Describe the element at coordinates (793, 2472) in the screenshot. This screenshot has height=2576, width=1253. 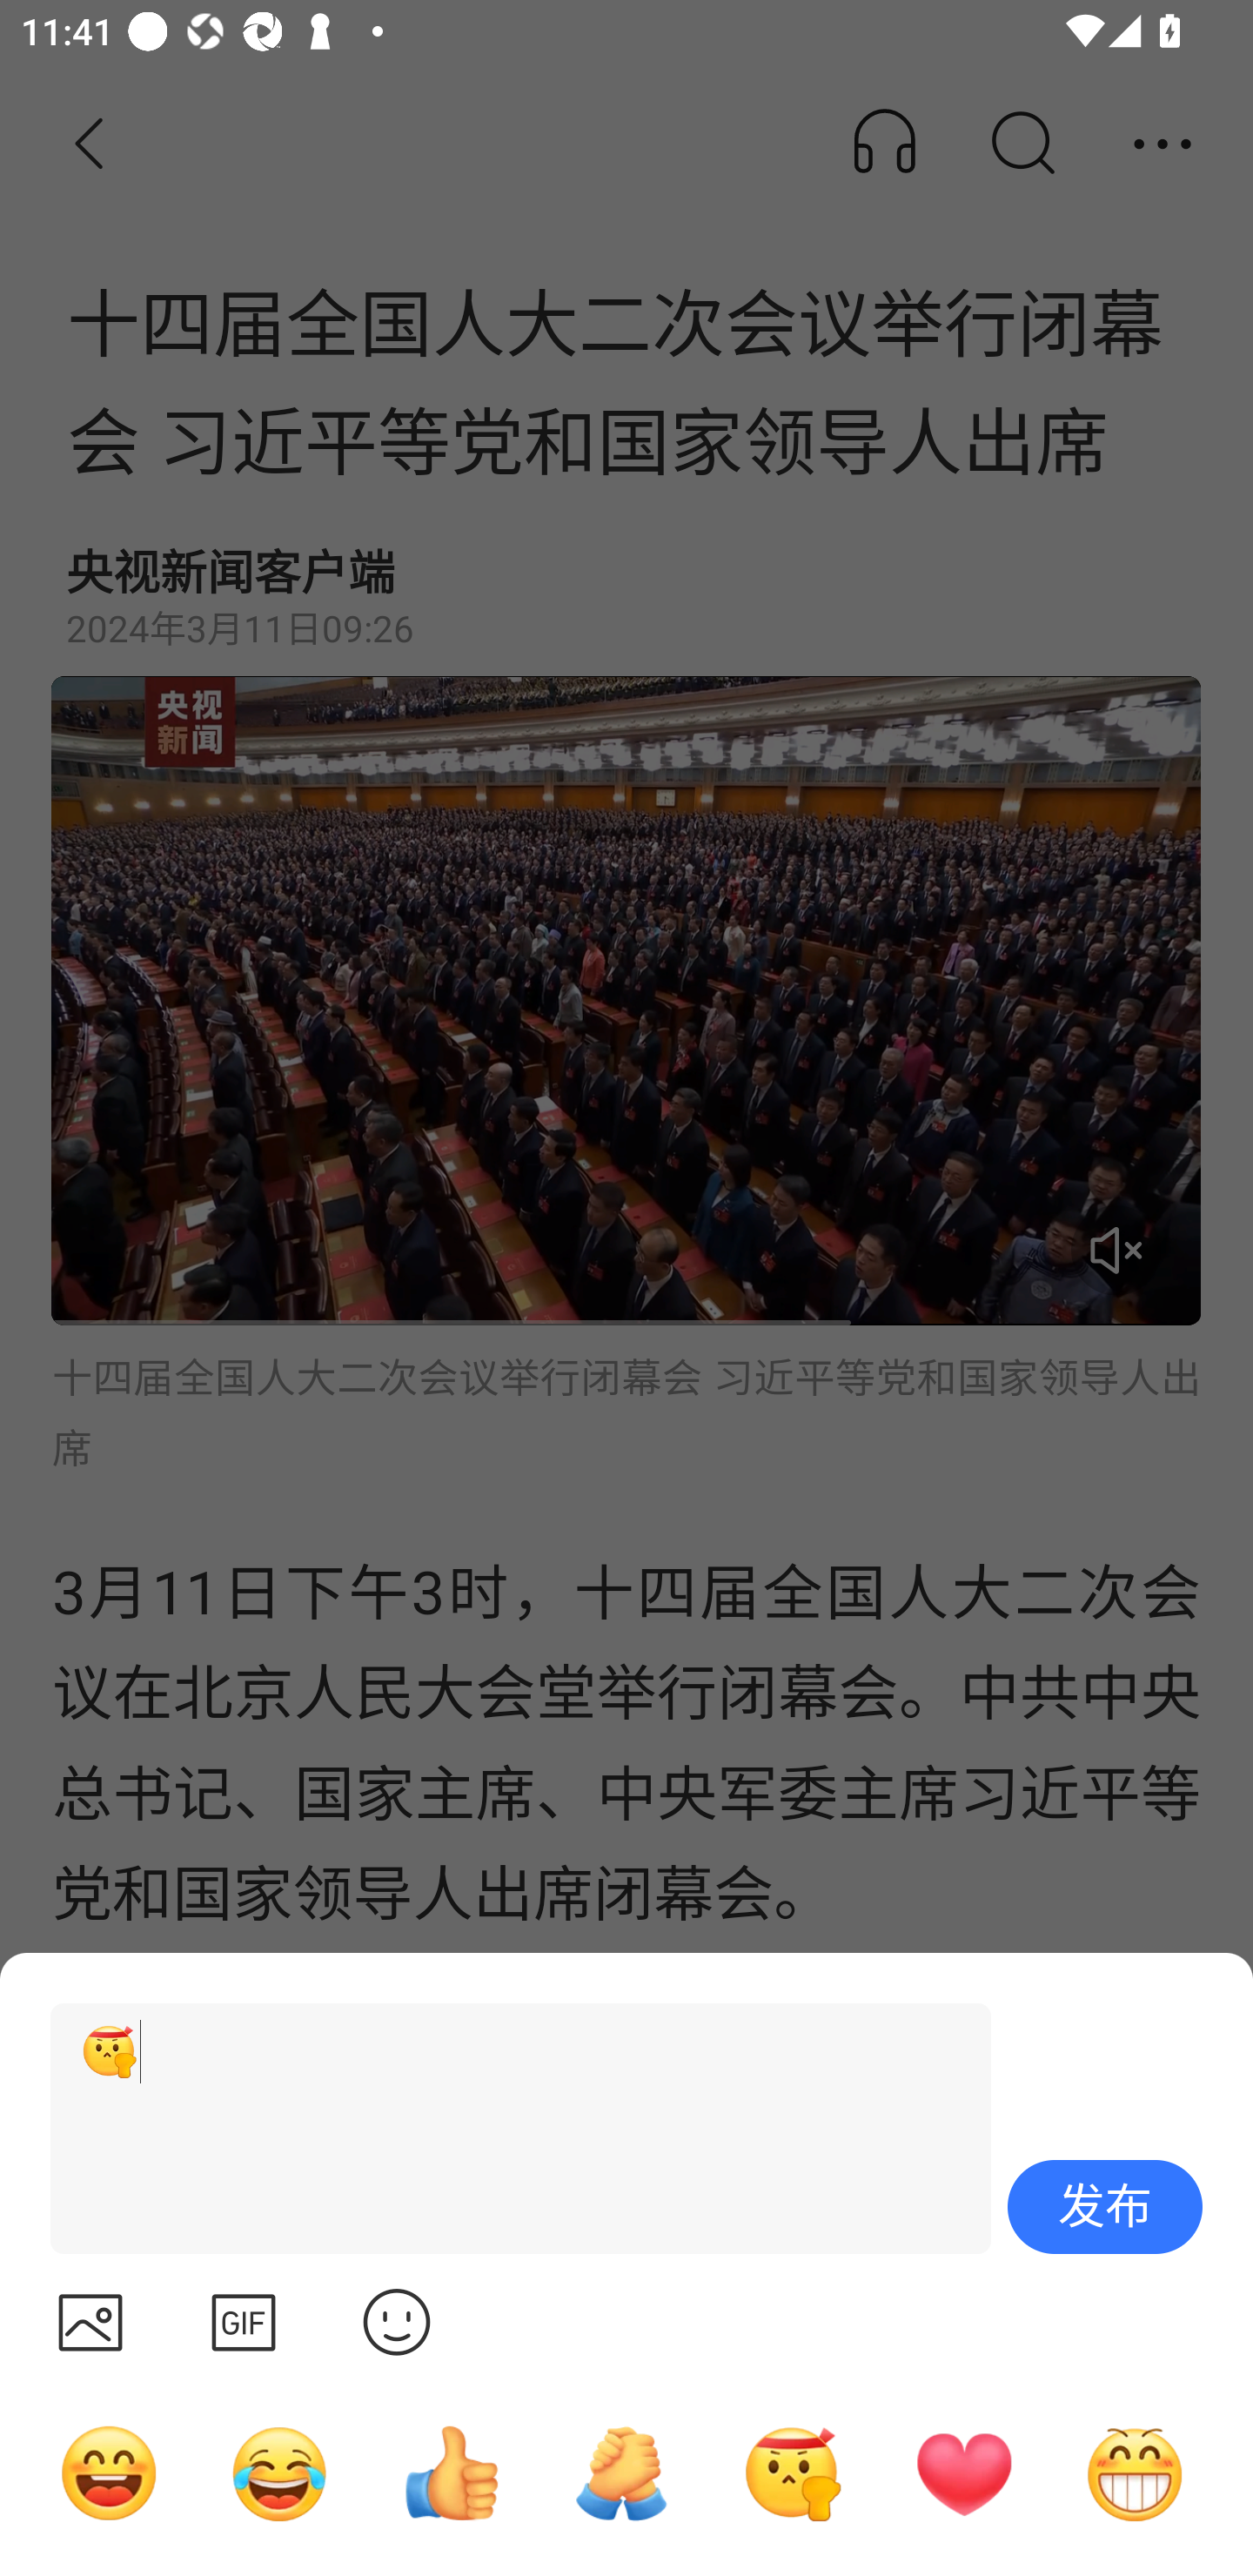
I see `奋斗` at that location.